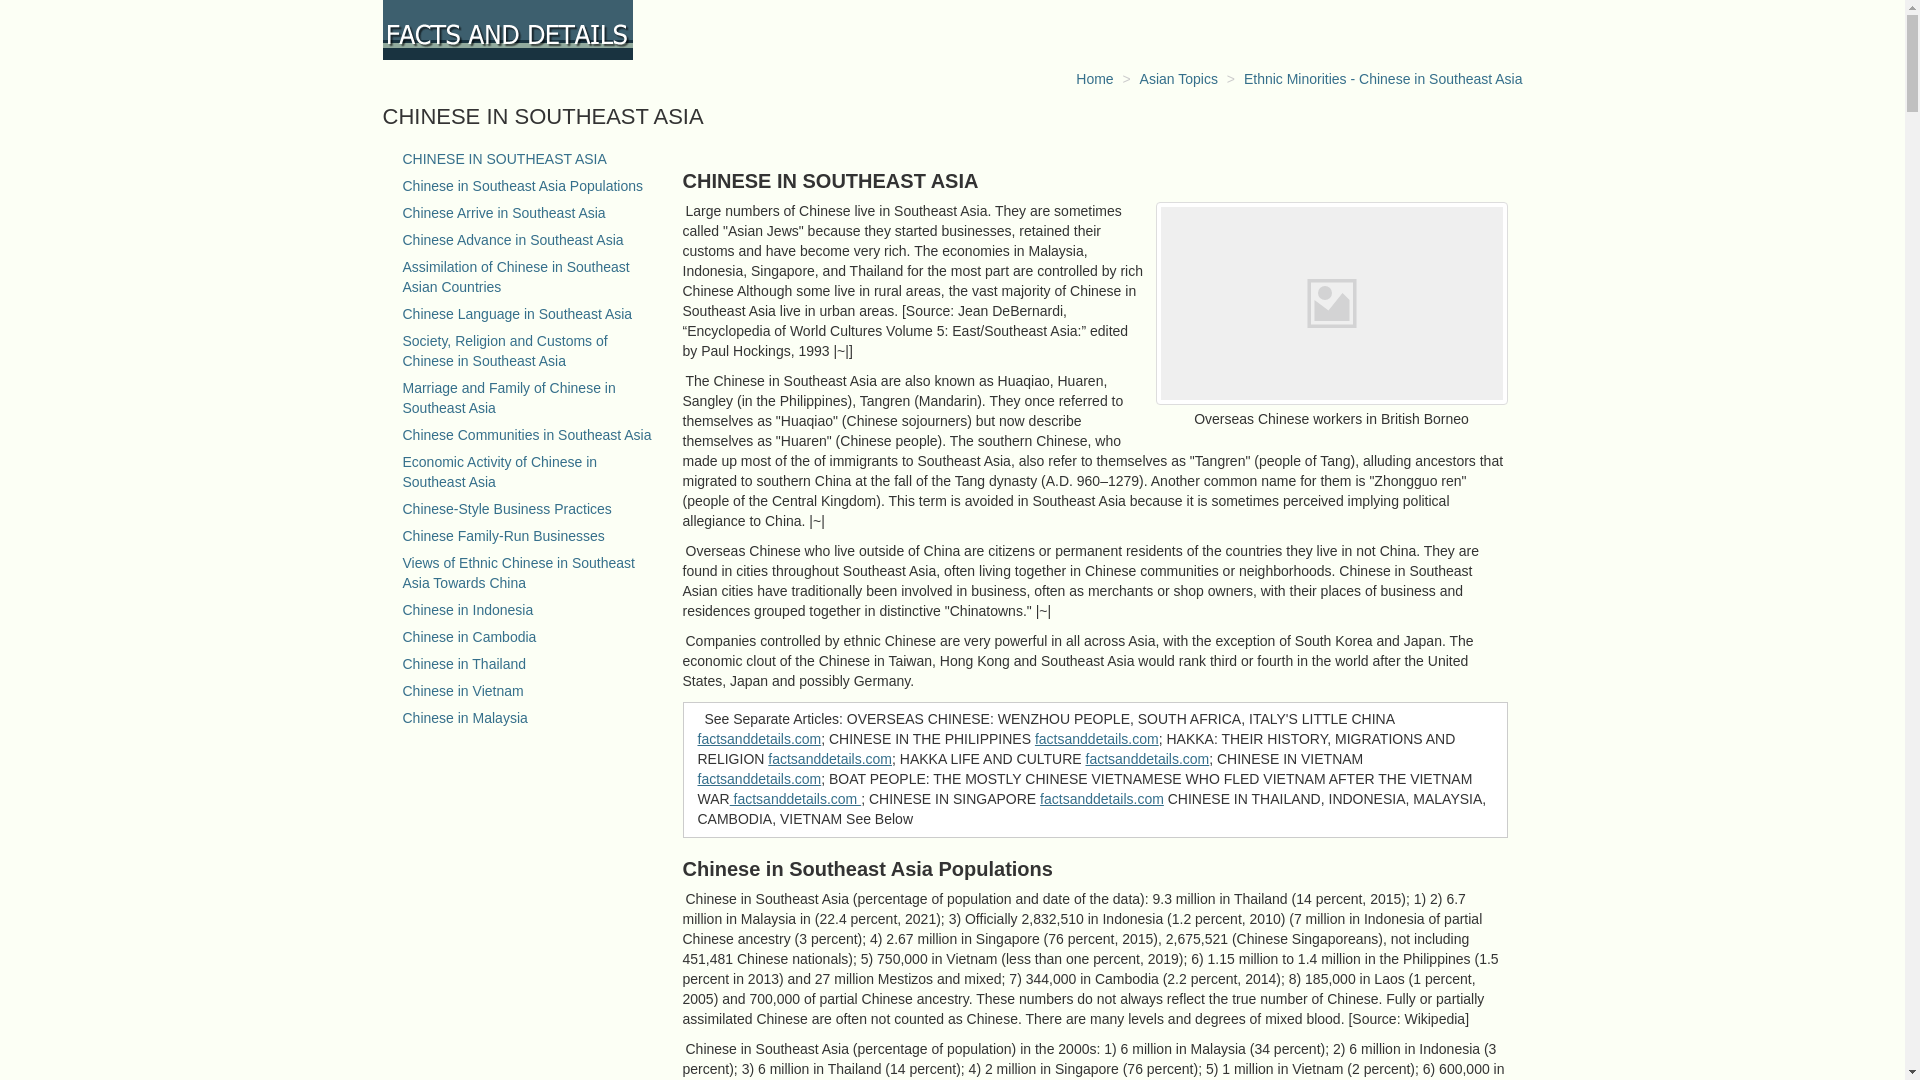  I want to click on Chinese Advance in Southeast Asia, so click(512, 240).